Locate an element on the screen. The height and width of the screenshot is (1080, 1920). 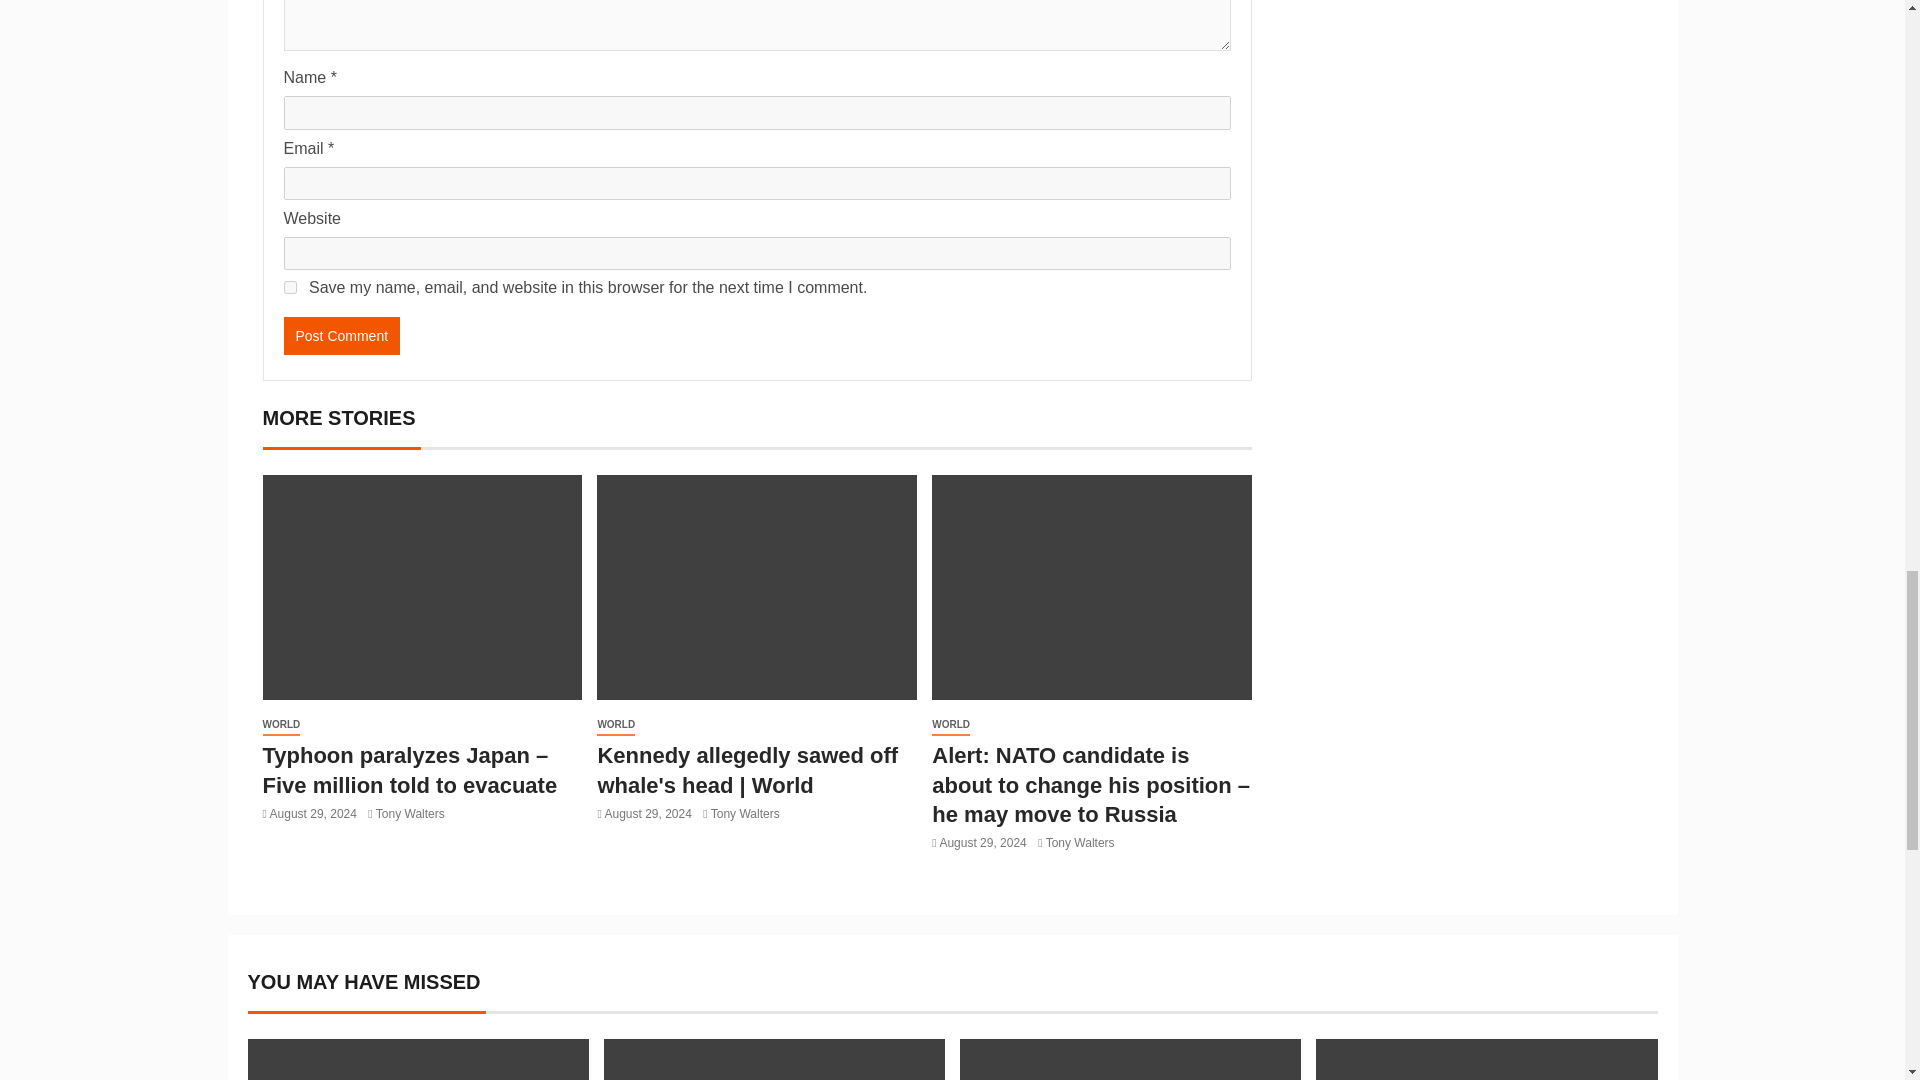
WORLD is located at coordinates (280, 724).